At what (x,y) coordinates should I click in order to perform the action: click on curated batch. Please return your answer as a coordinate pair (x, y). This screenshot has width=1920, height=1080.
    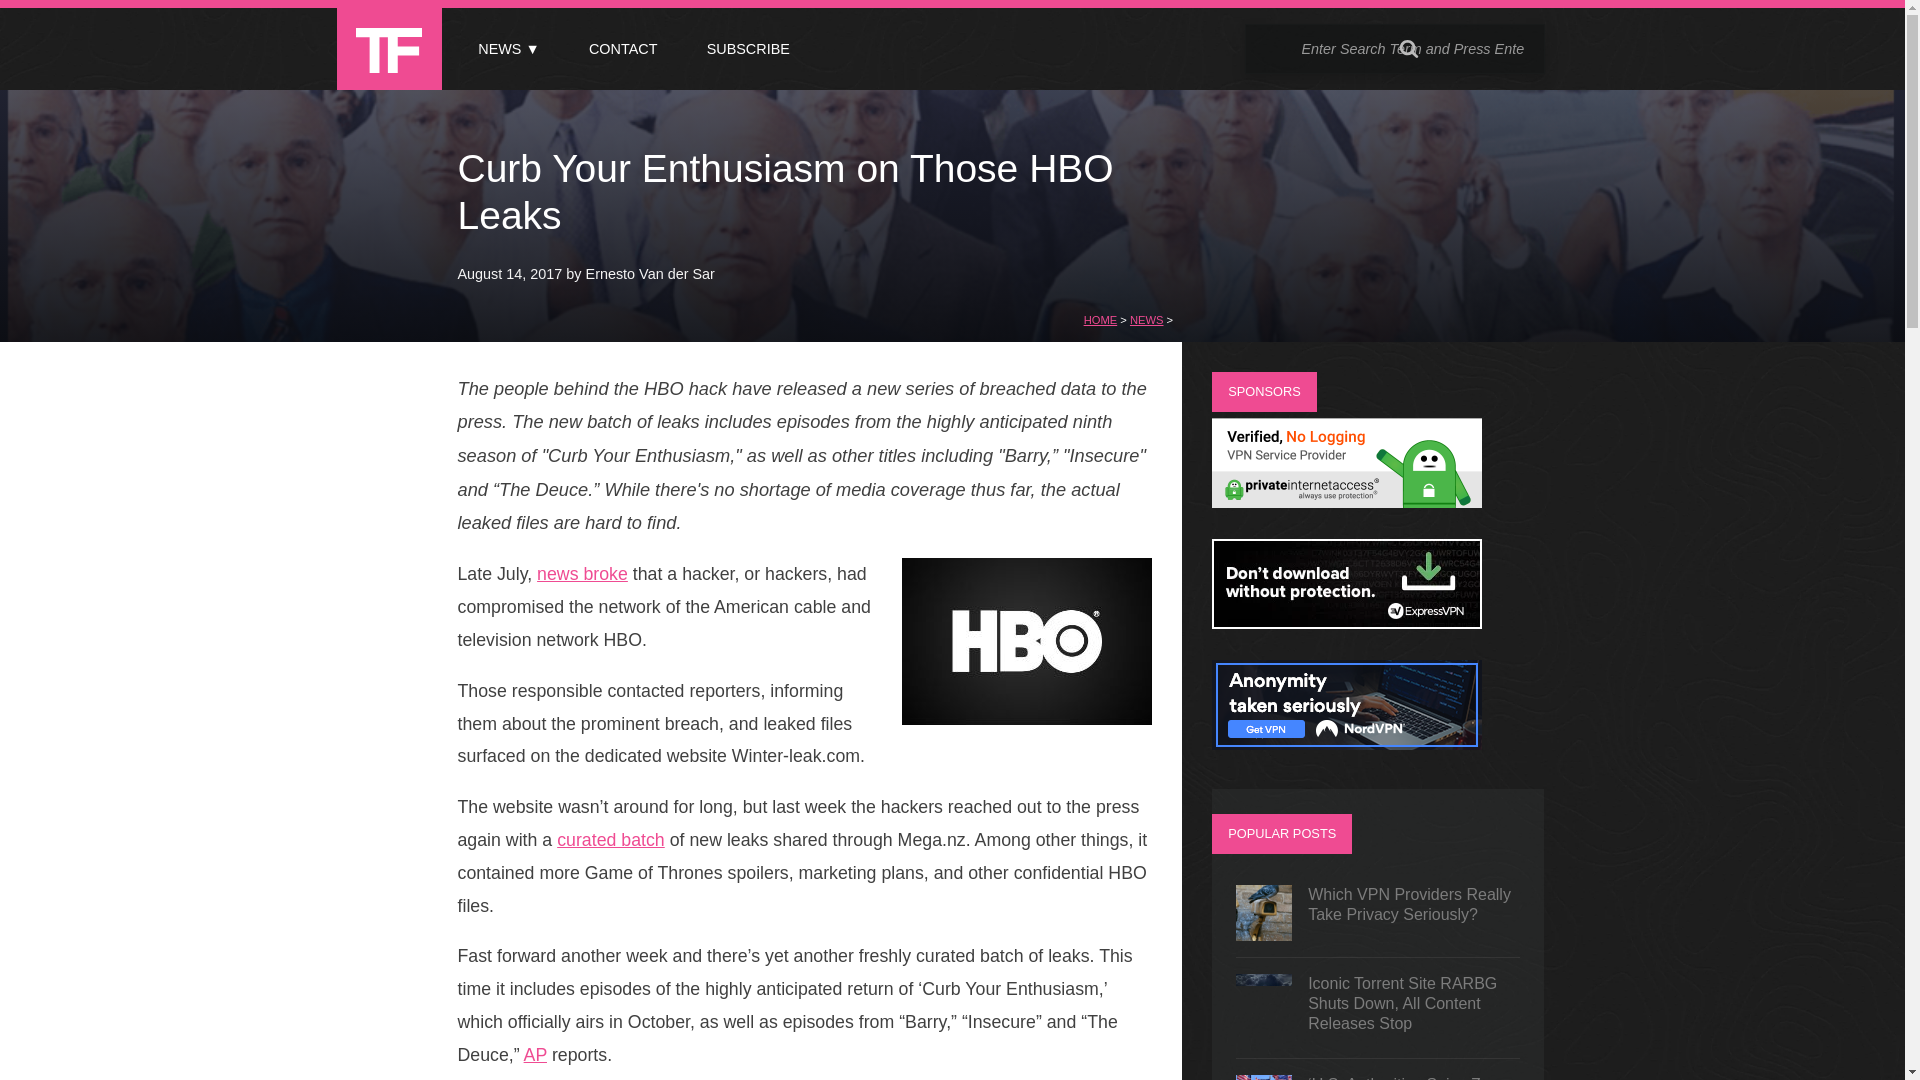
    Looking at the image, I should click on (610, 840).